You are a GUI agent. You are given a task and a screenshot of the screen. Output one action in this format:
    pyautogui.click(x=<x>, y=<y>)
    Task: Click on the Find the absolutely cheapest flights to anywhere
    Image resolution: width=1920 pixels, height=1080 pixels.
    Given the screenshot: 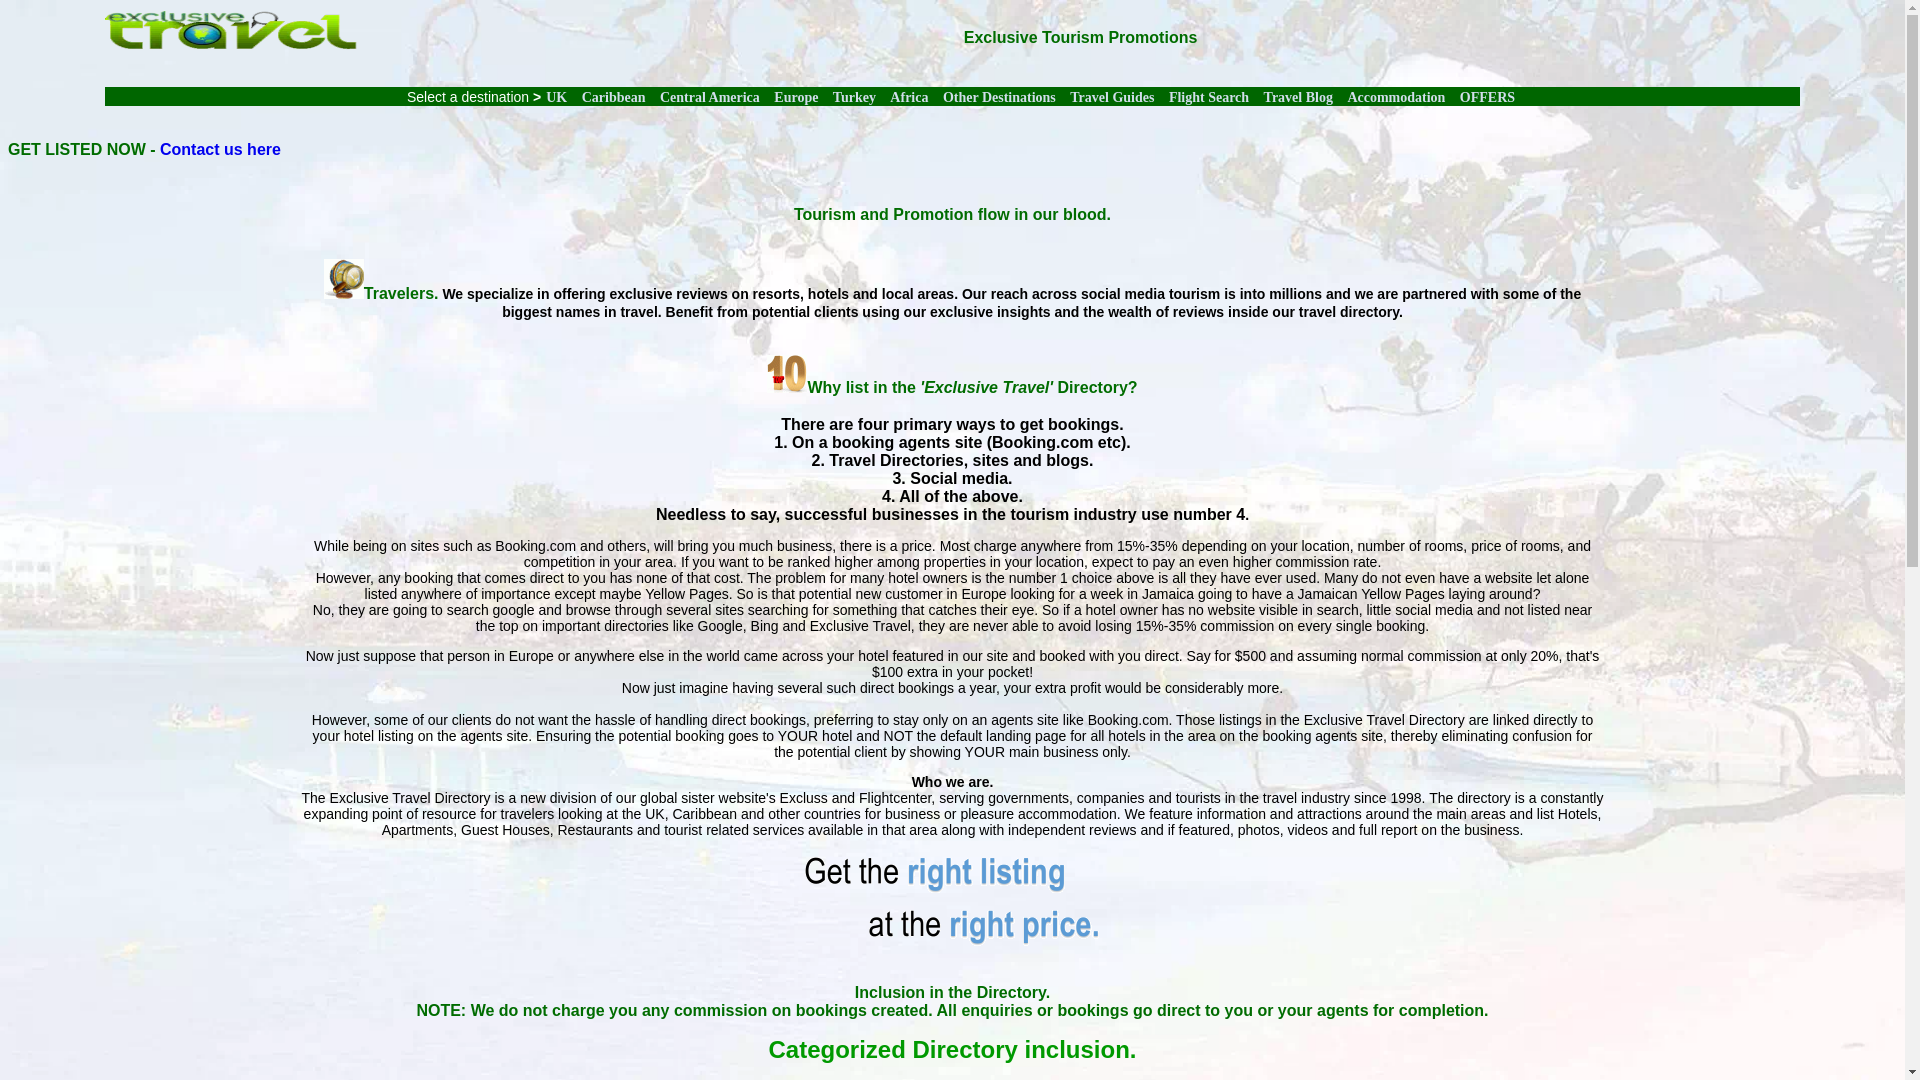 What is the action you would take?
    pyautogui.click(x=1209, y=96)
    